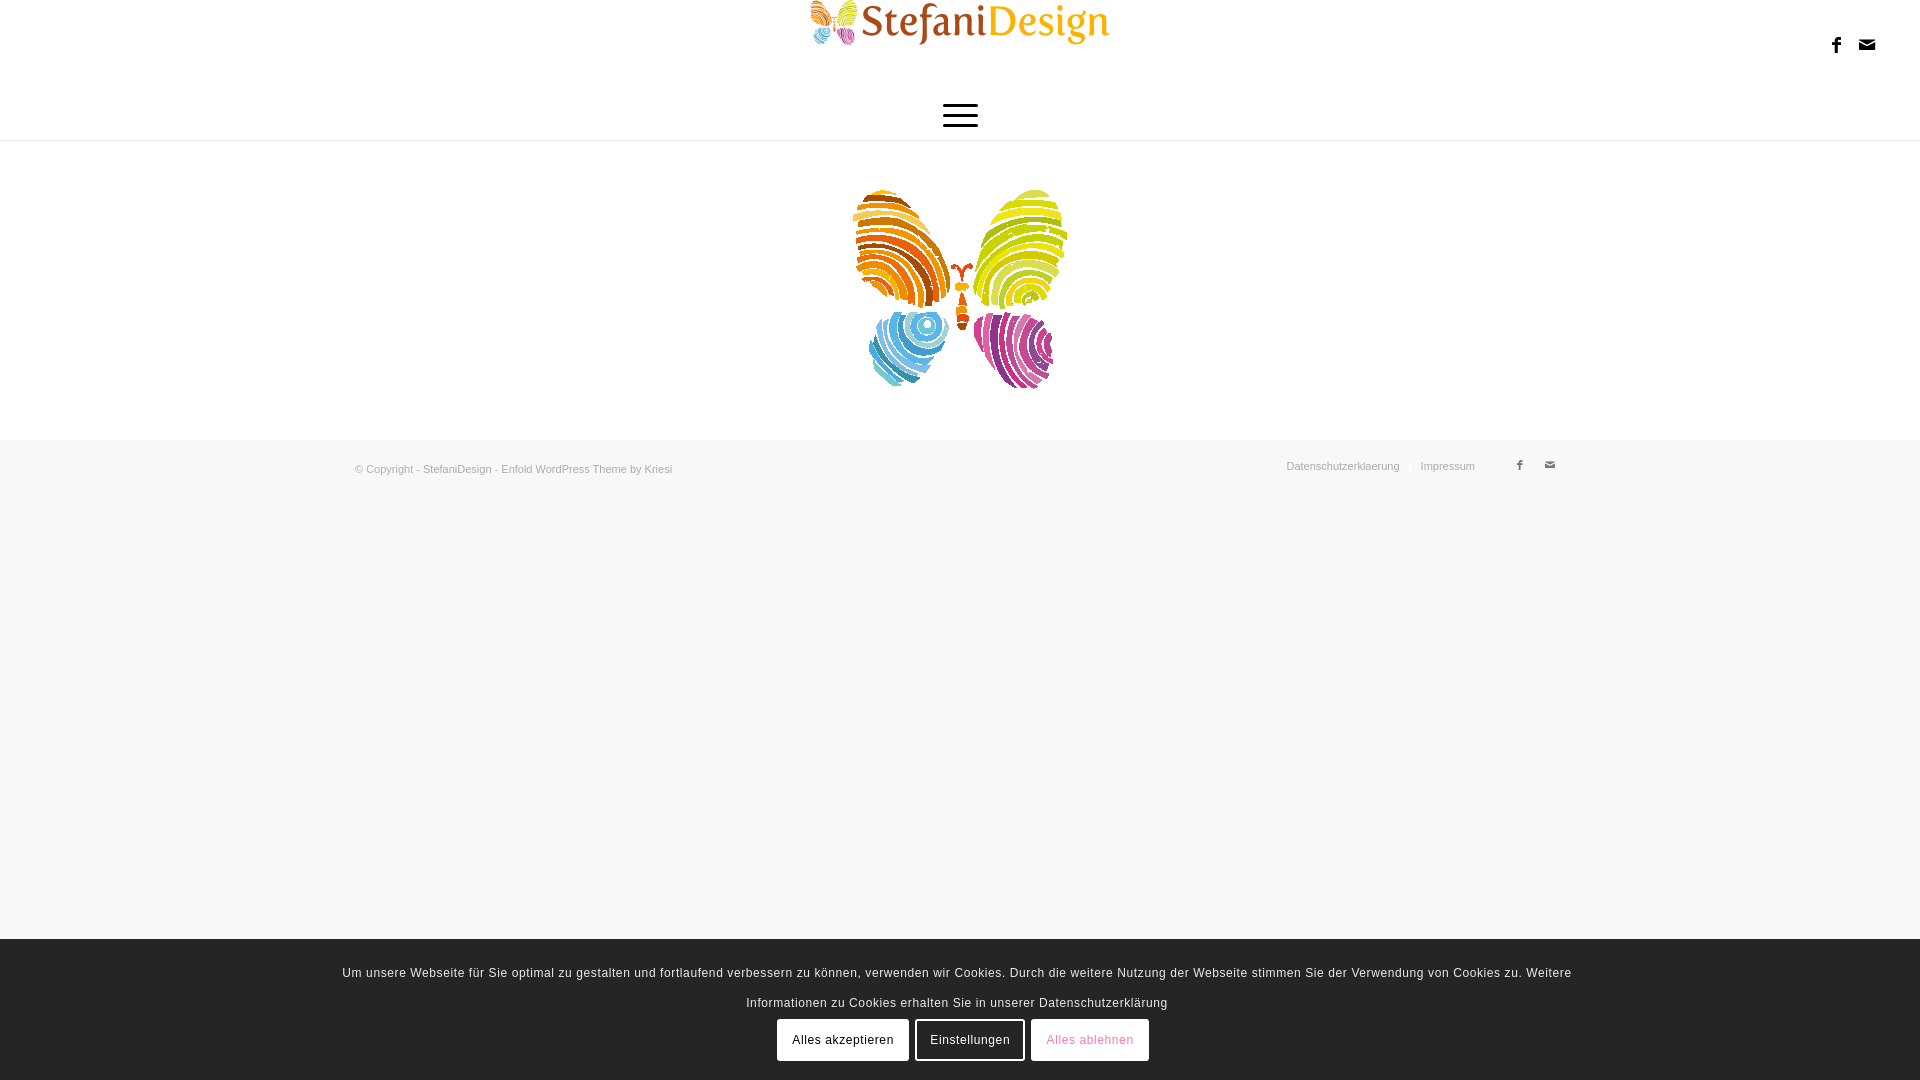  I want to click on Facebook, so click(1837, 45).